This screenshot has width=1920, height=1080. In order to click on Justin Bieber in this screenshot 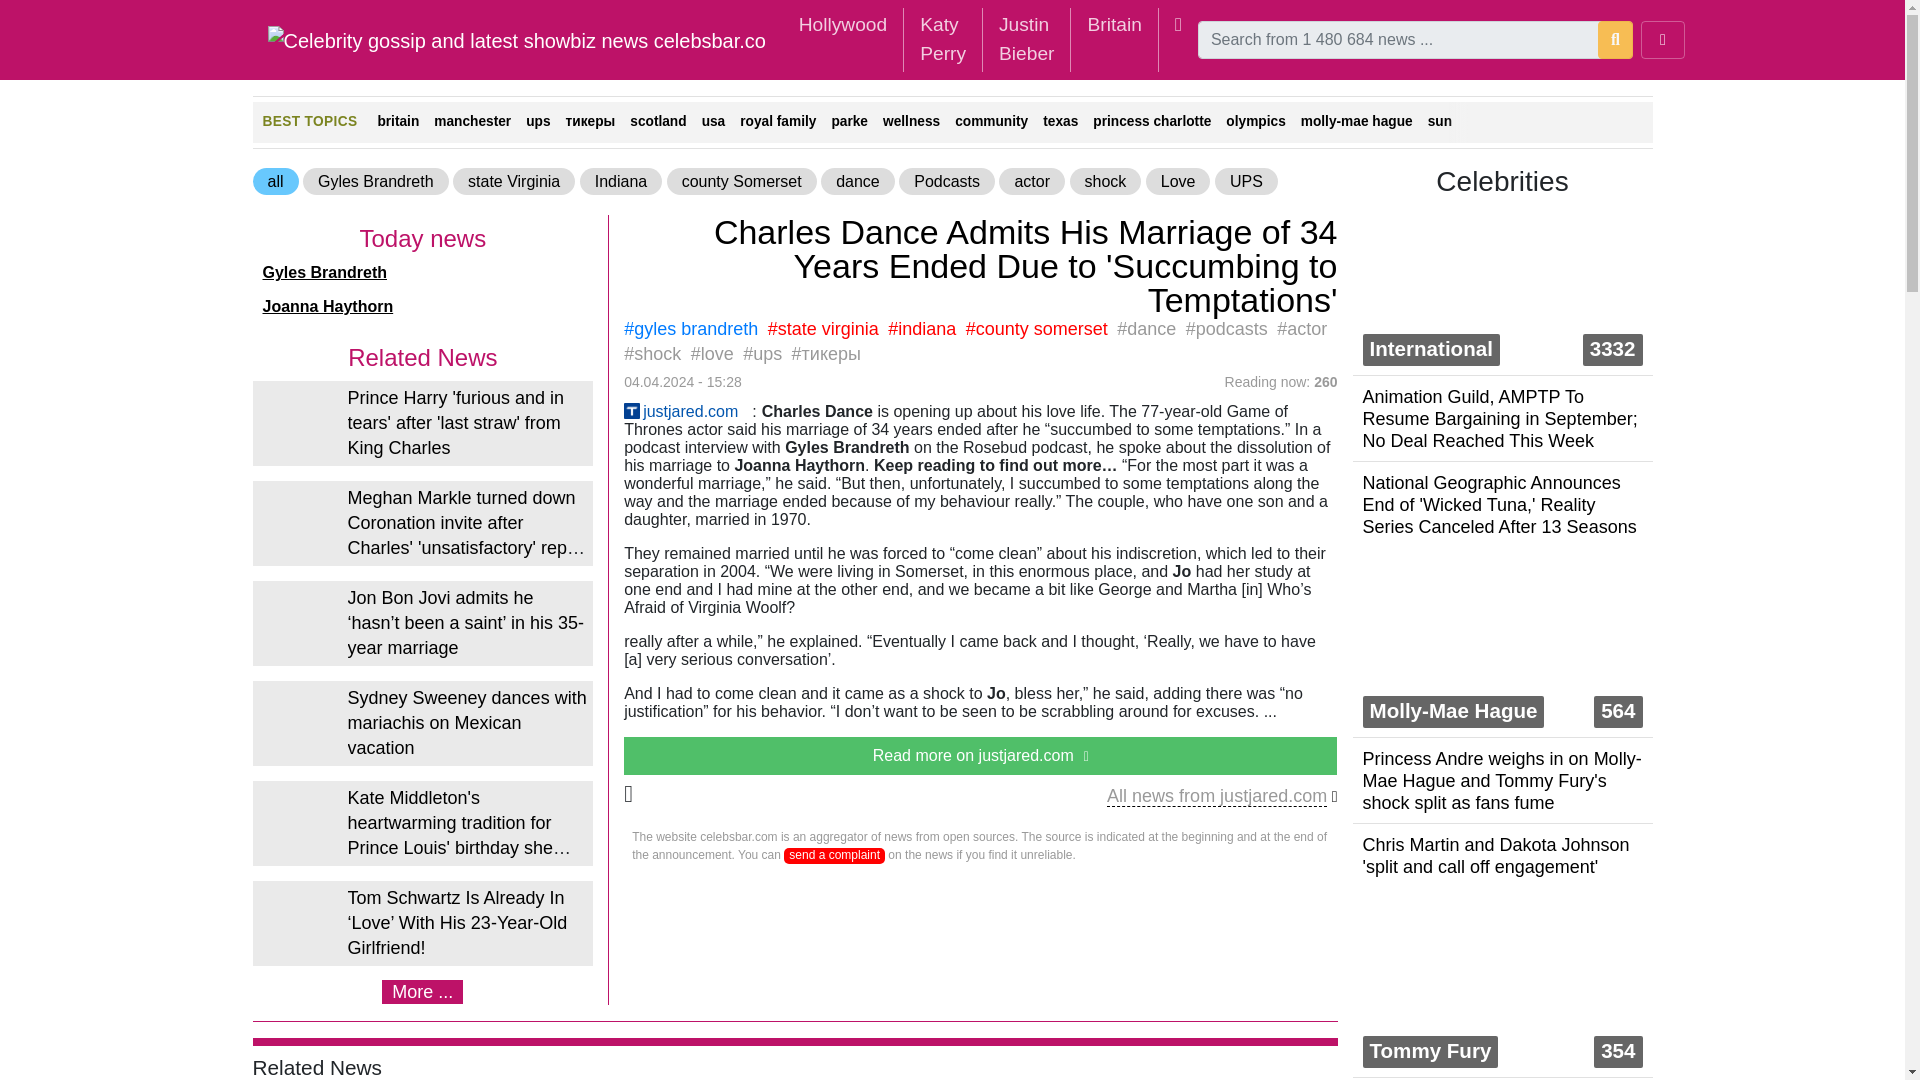, I will do `click(1026, 40)`.